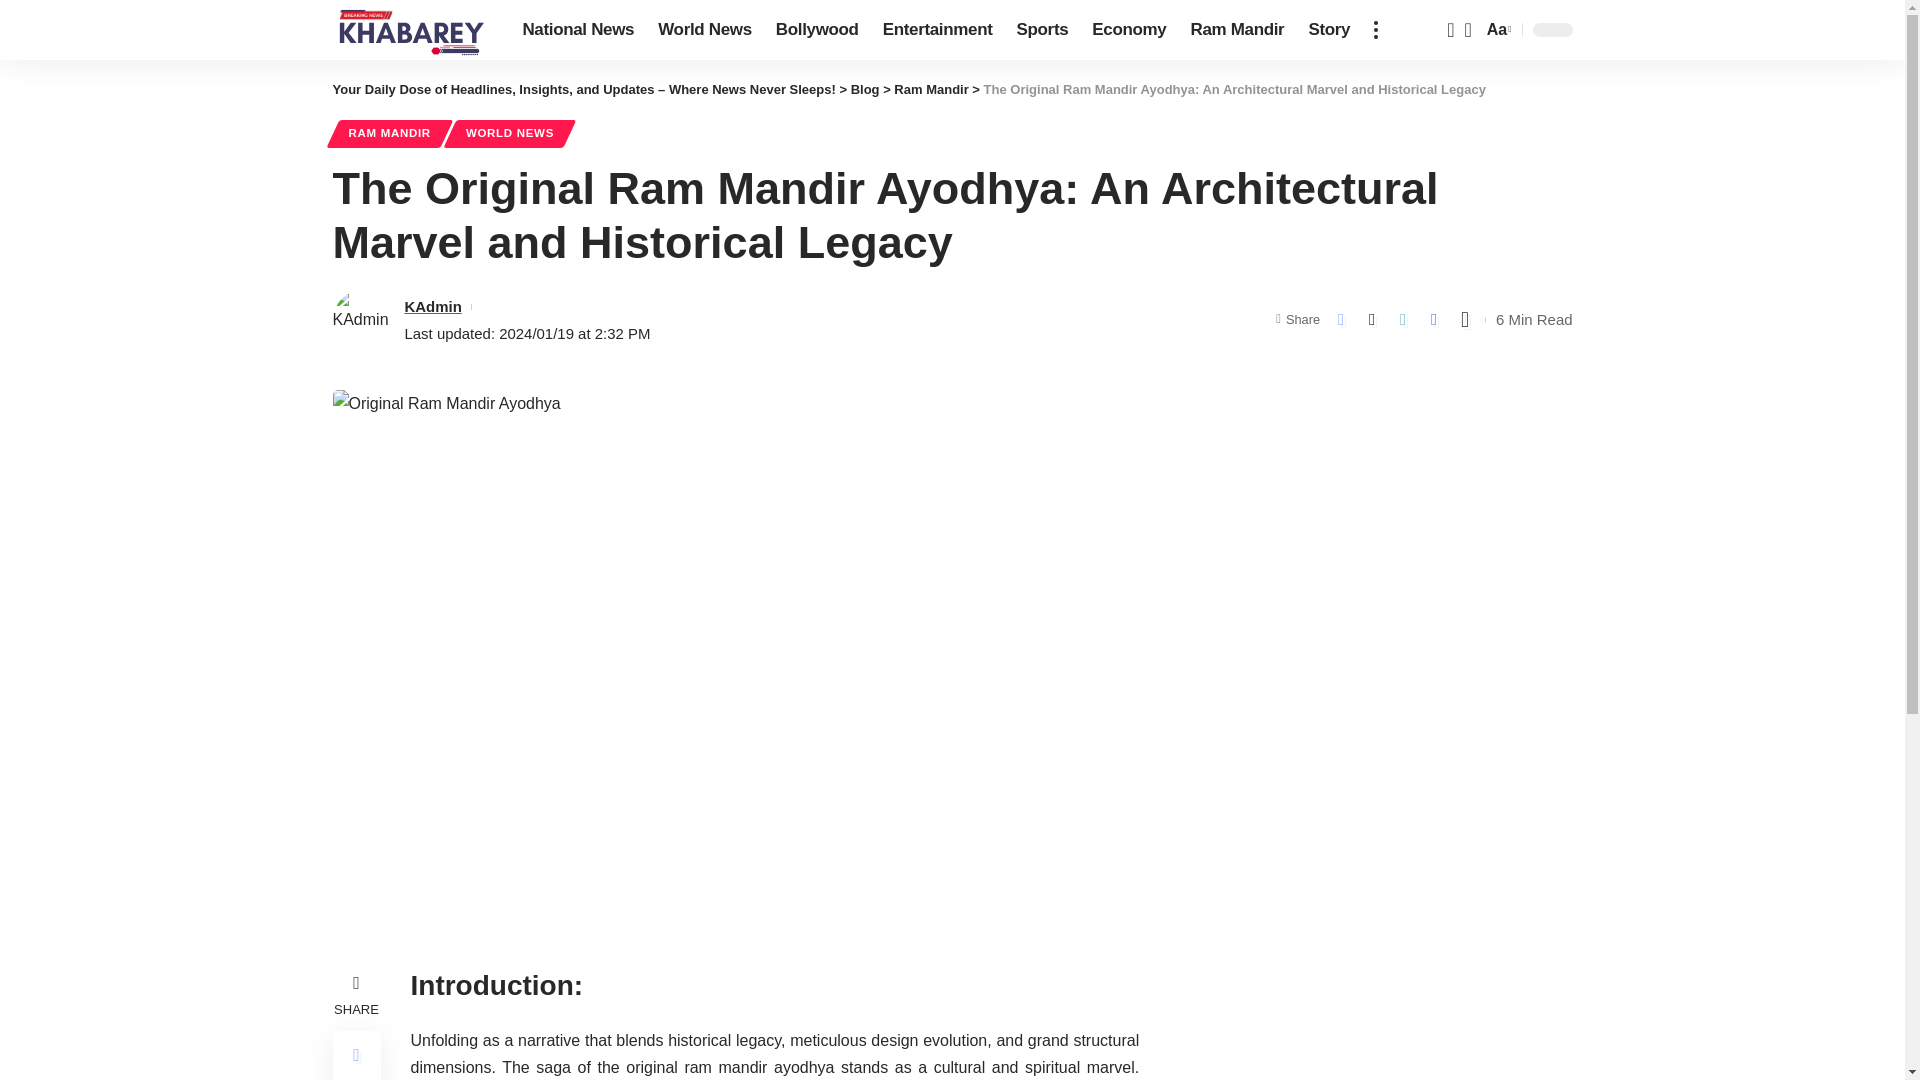 This screenshot has height=1080, width=1920. Describe the element at coordinates (1237, 30) in the screenshot. I see `Ram Mandir` at that location.